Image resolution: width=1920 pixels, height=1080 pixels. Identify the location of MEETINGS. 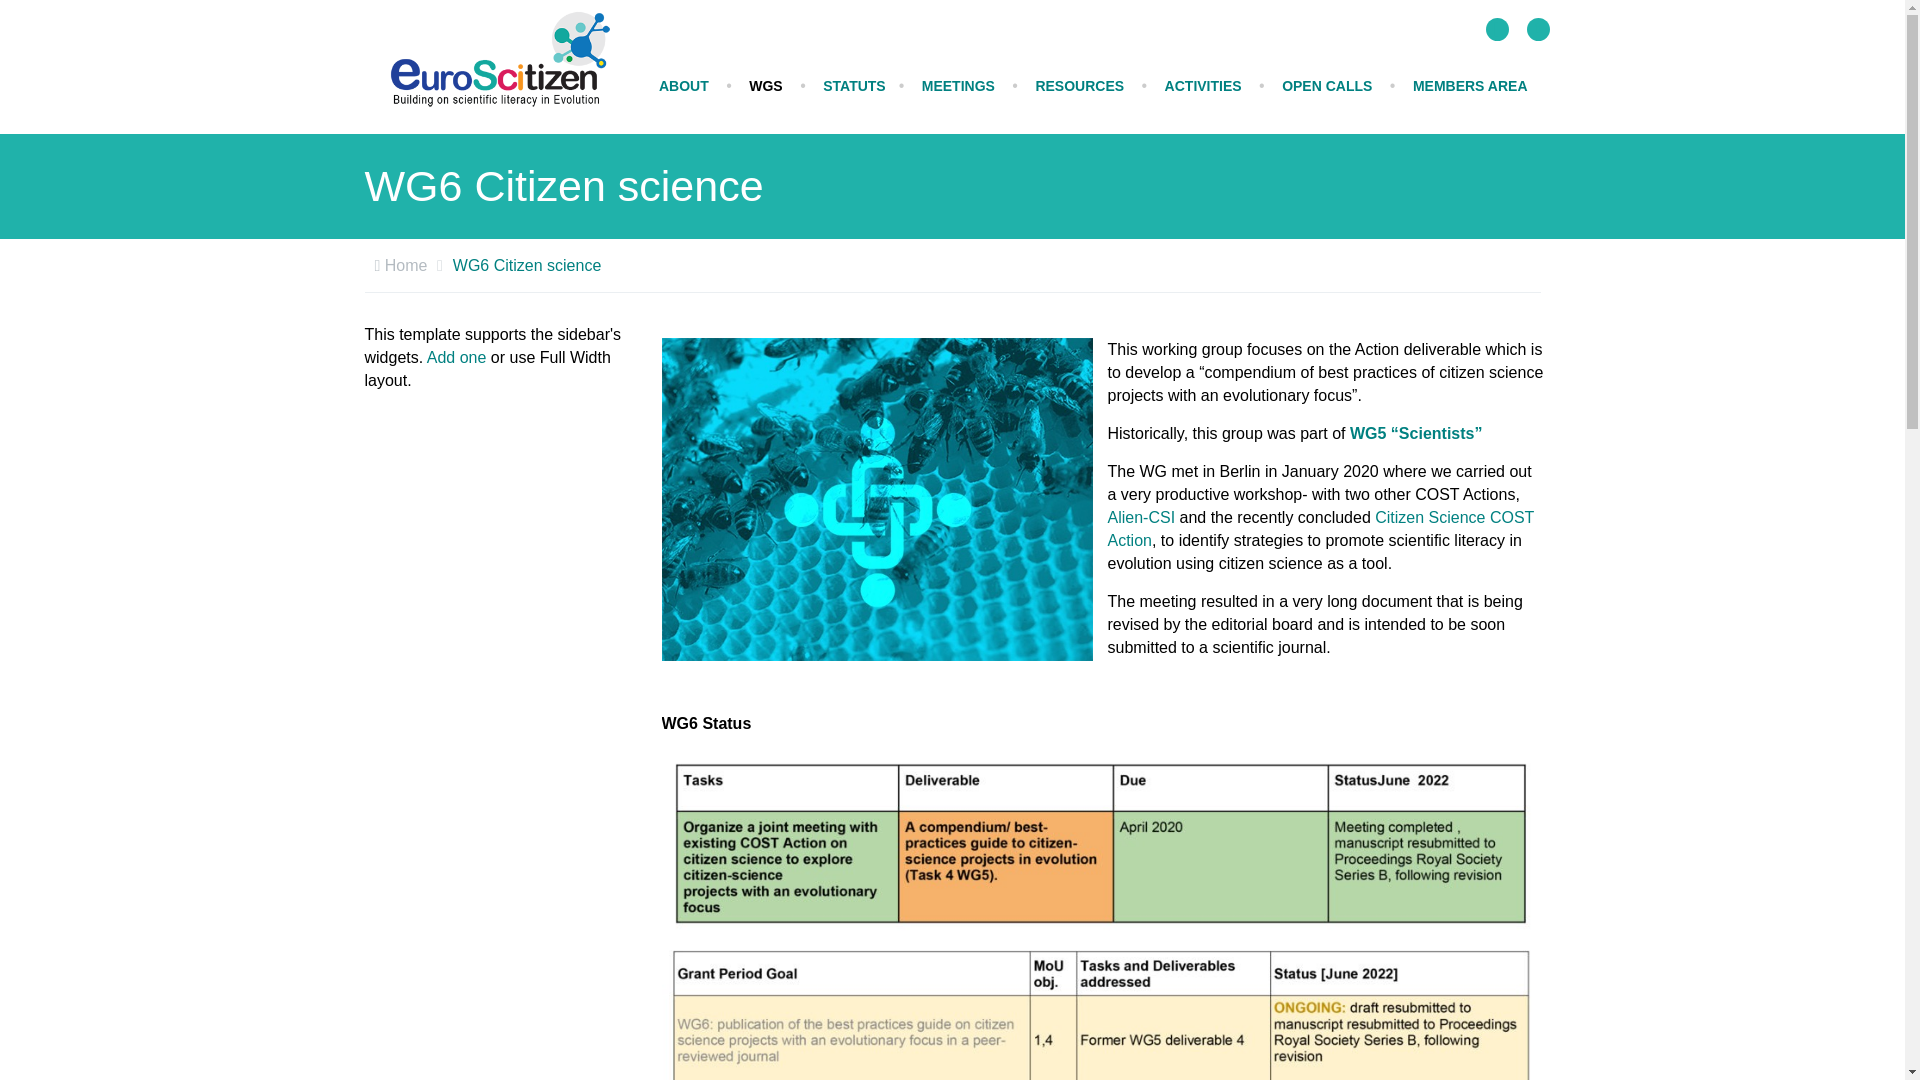
(958, 86).